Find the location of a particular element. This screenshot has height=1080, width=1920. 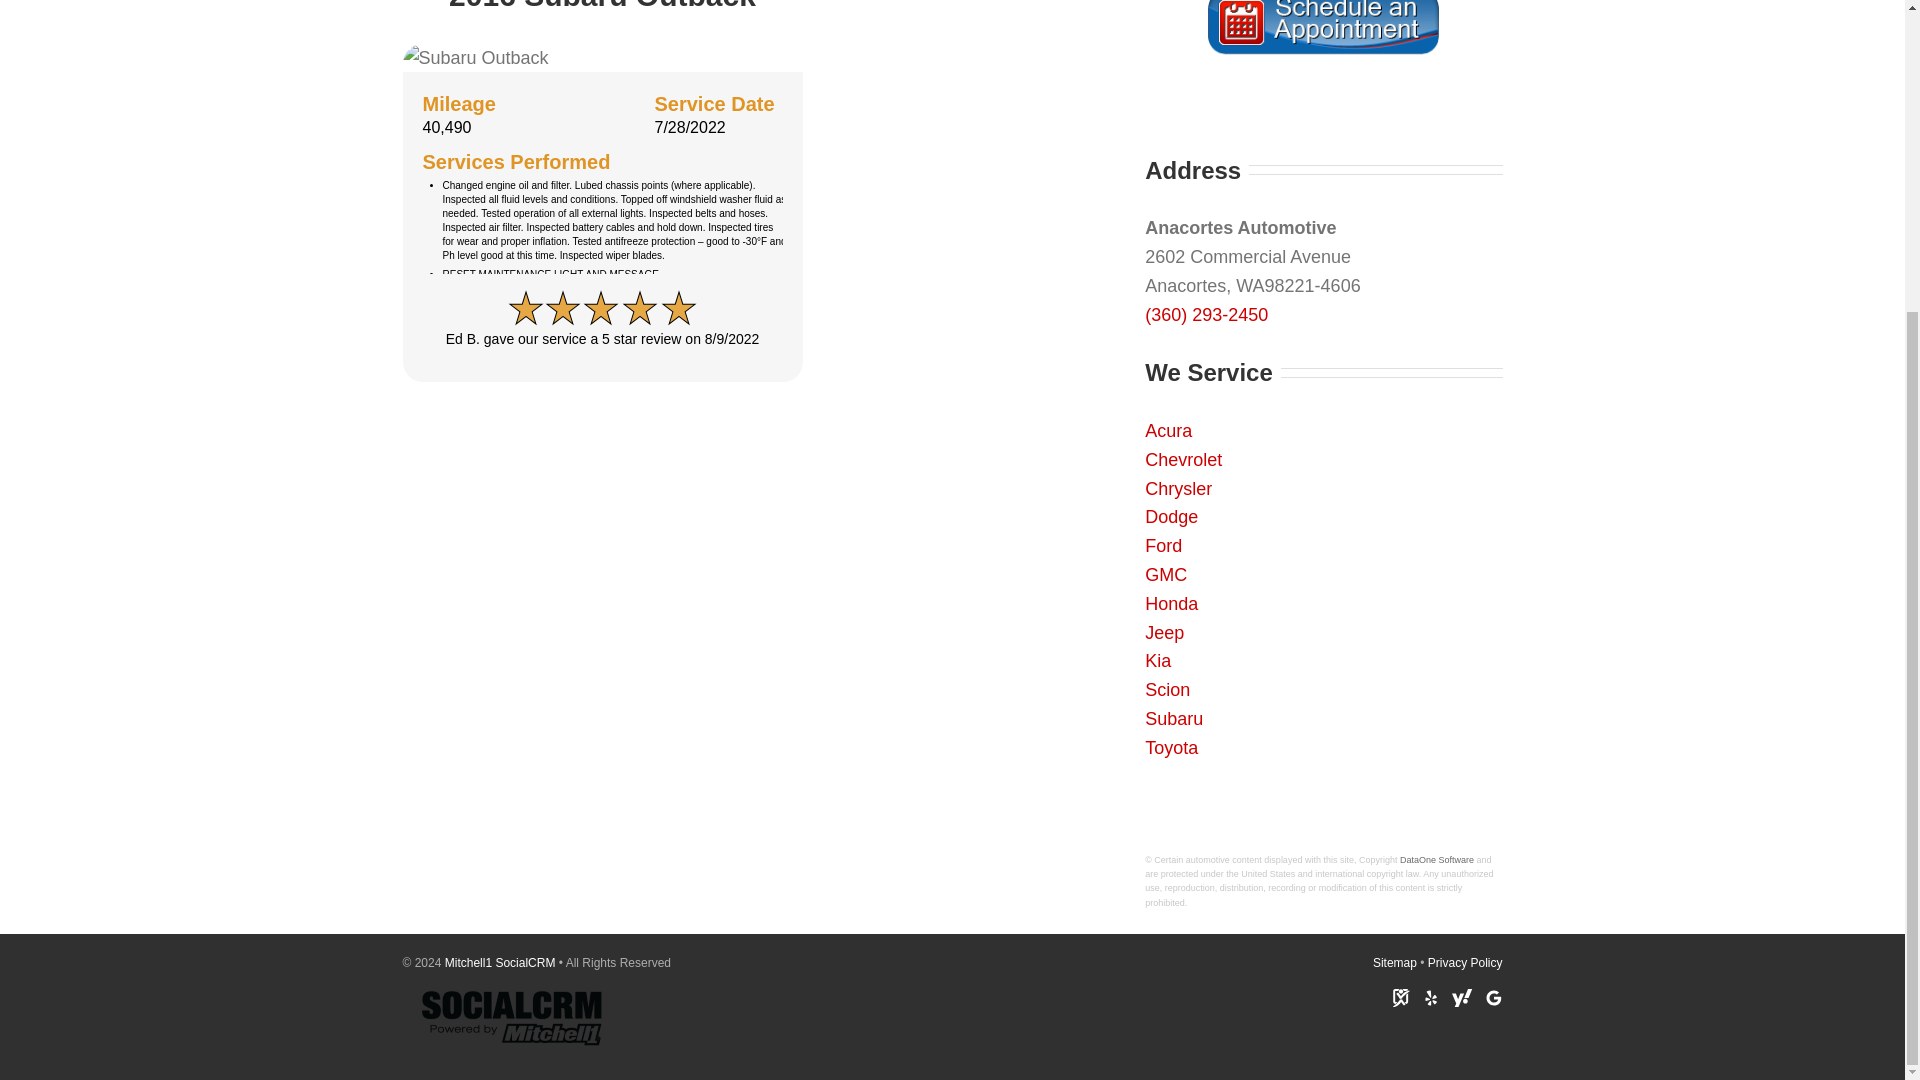

Mitchell1 SocialCRM is located at coordinates (500, 962).